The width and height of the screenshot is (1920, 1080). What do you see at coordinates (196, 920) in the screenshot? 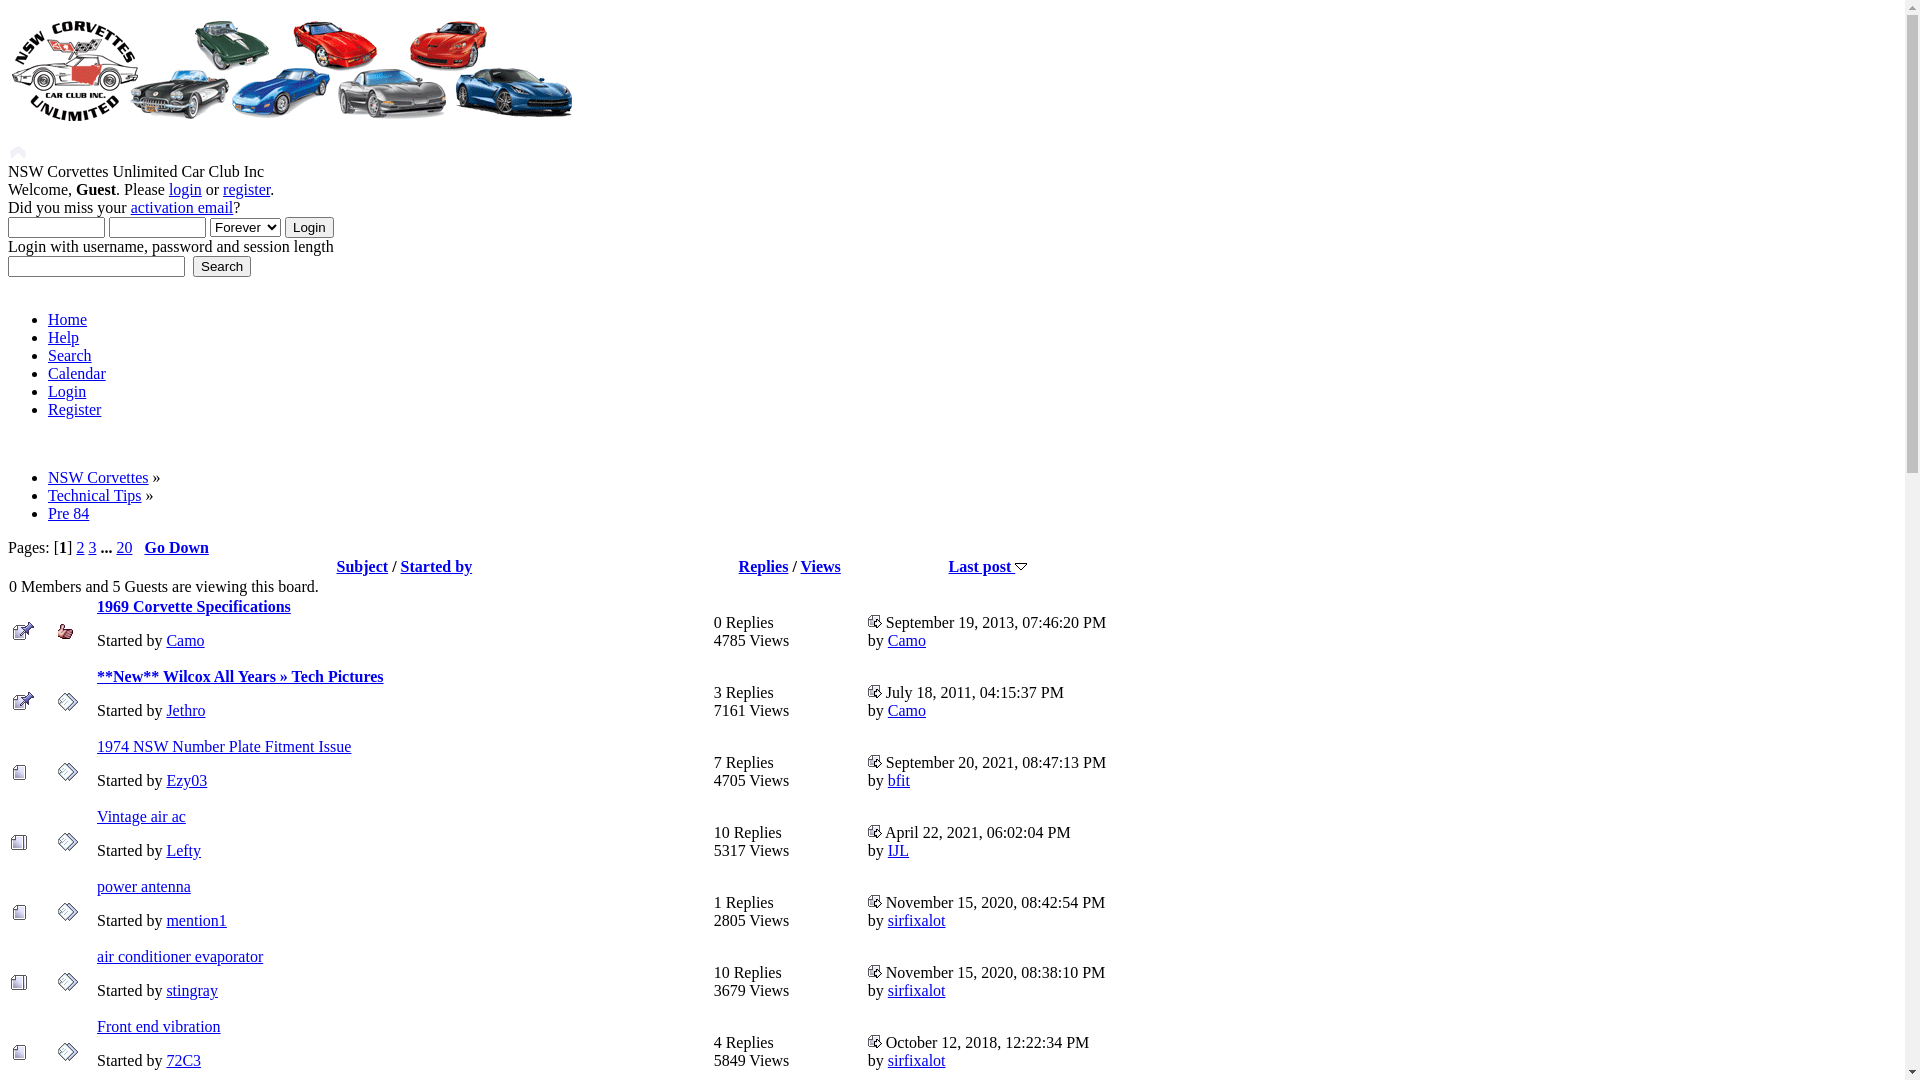
I see `mention1` at bounding box center [196, 920].